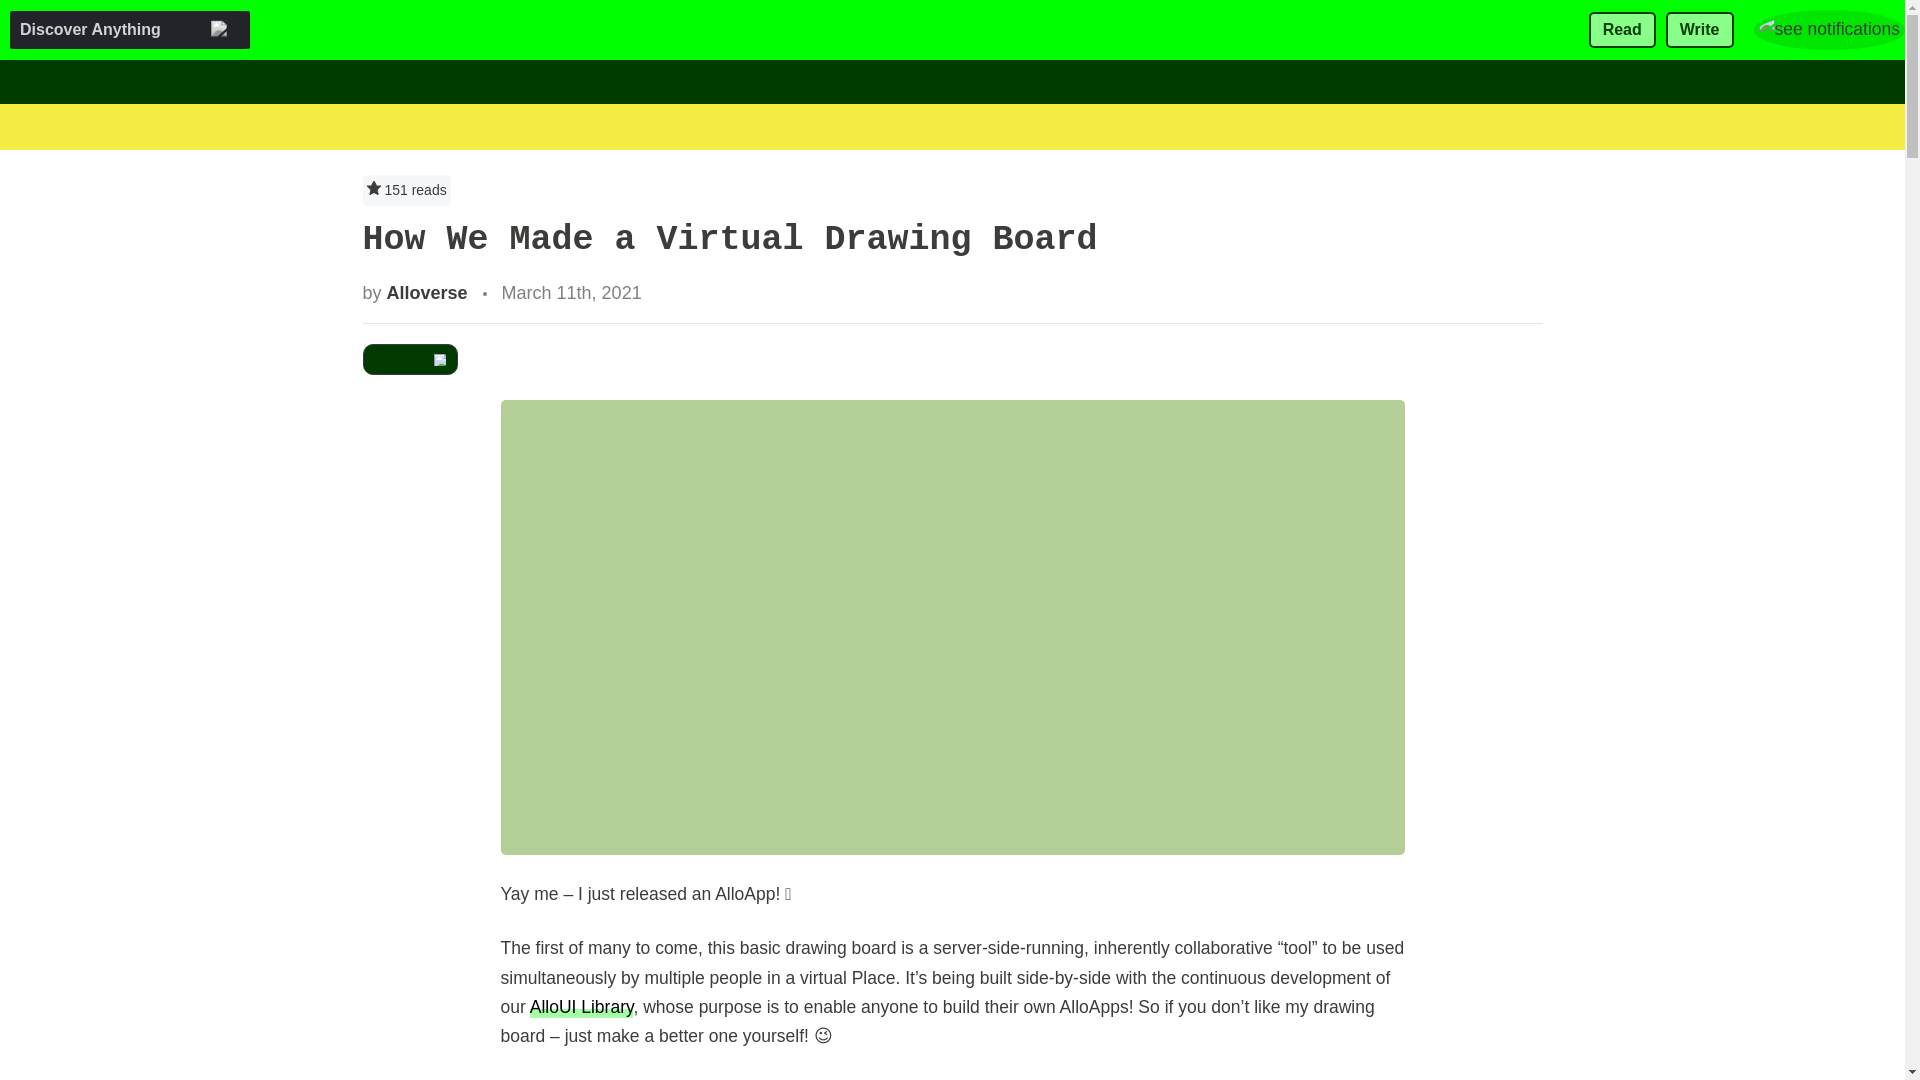 The image size is (1920, 1080). I want to click on Read, so click(1622, 30).